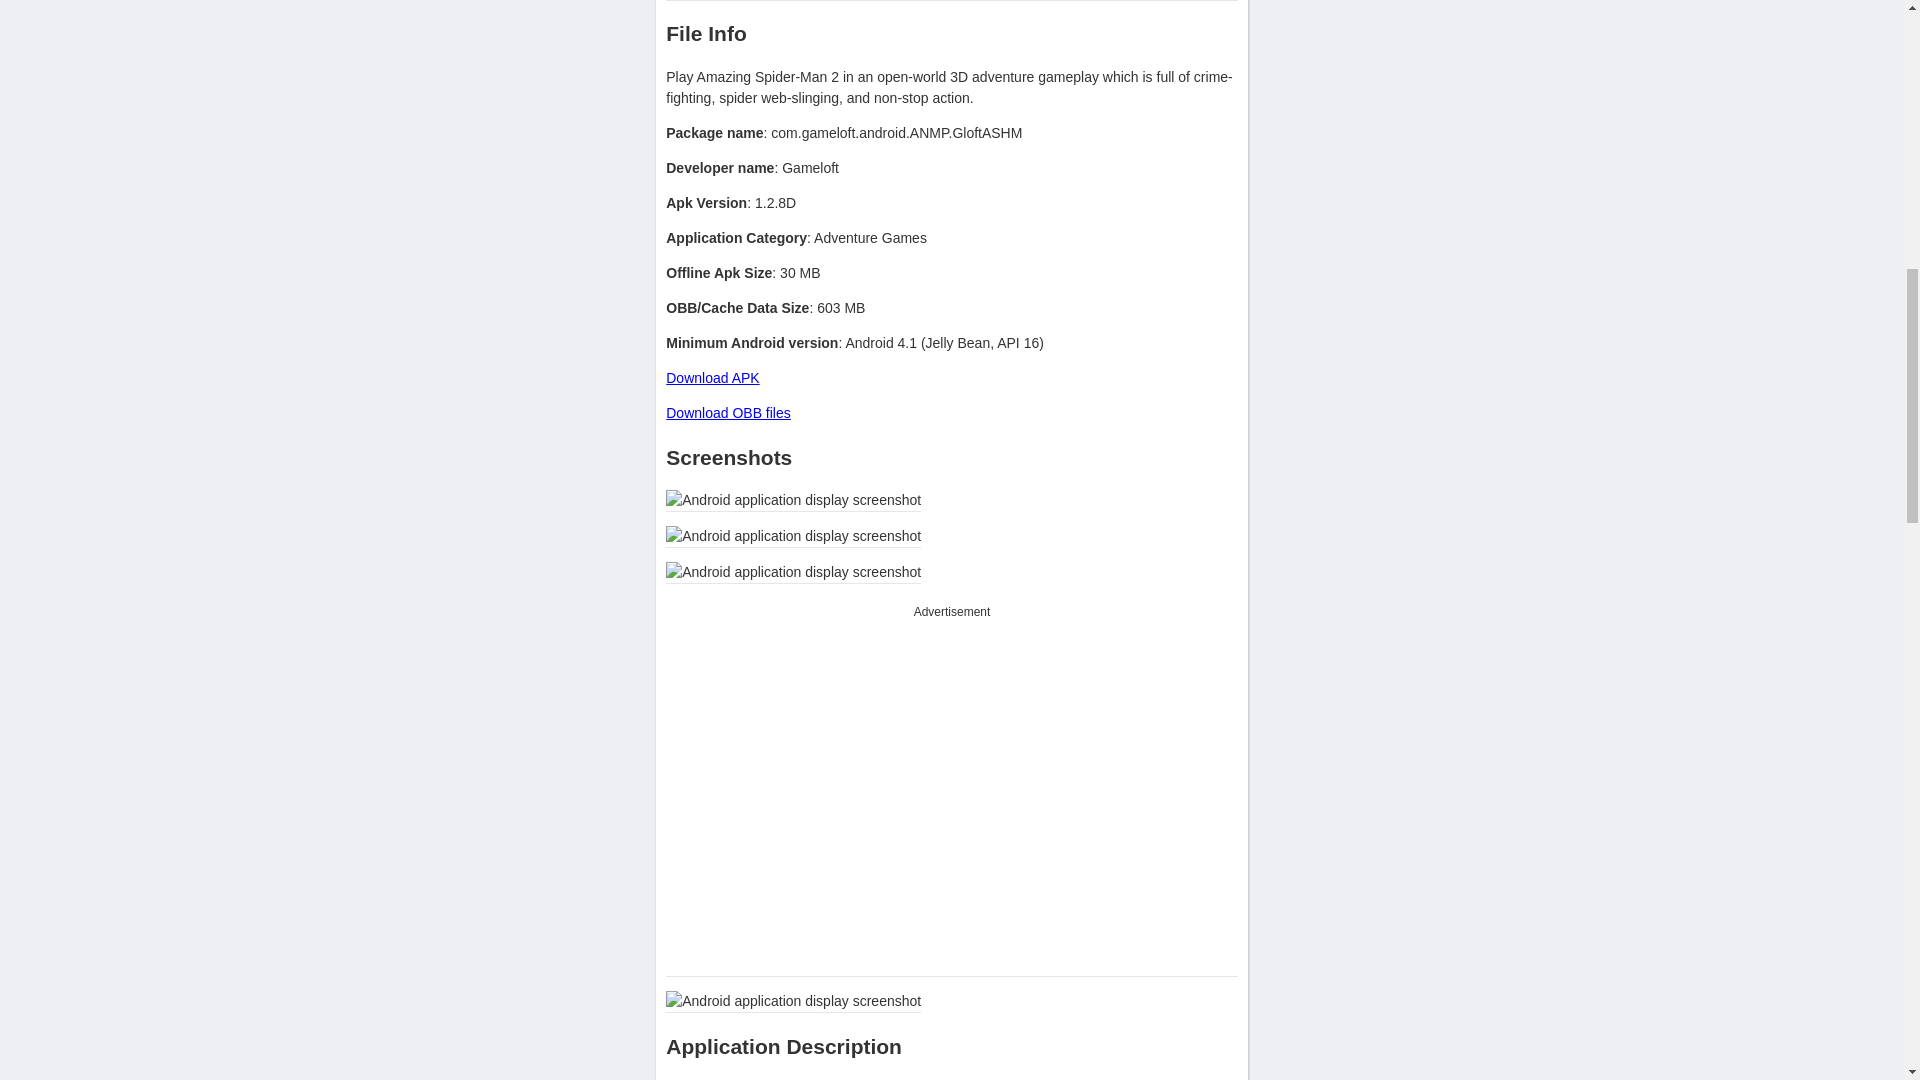  I want to click on Download APK, so click(712, 378).